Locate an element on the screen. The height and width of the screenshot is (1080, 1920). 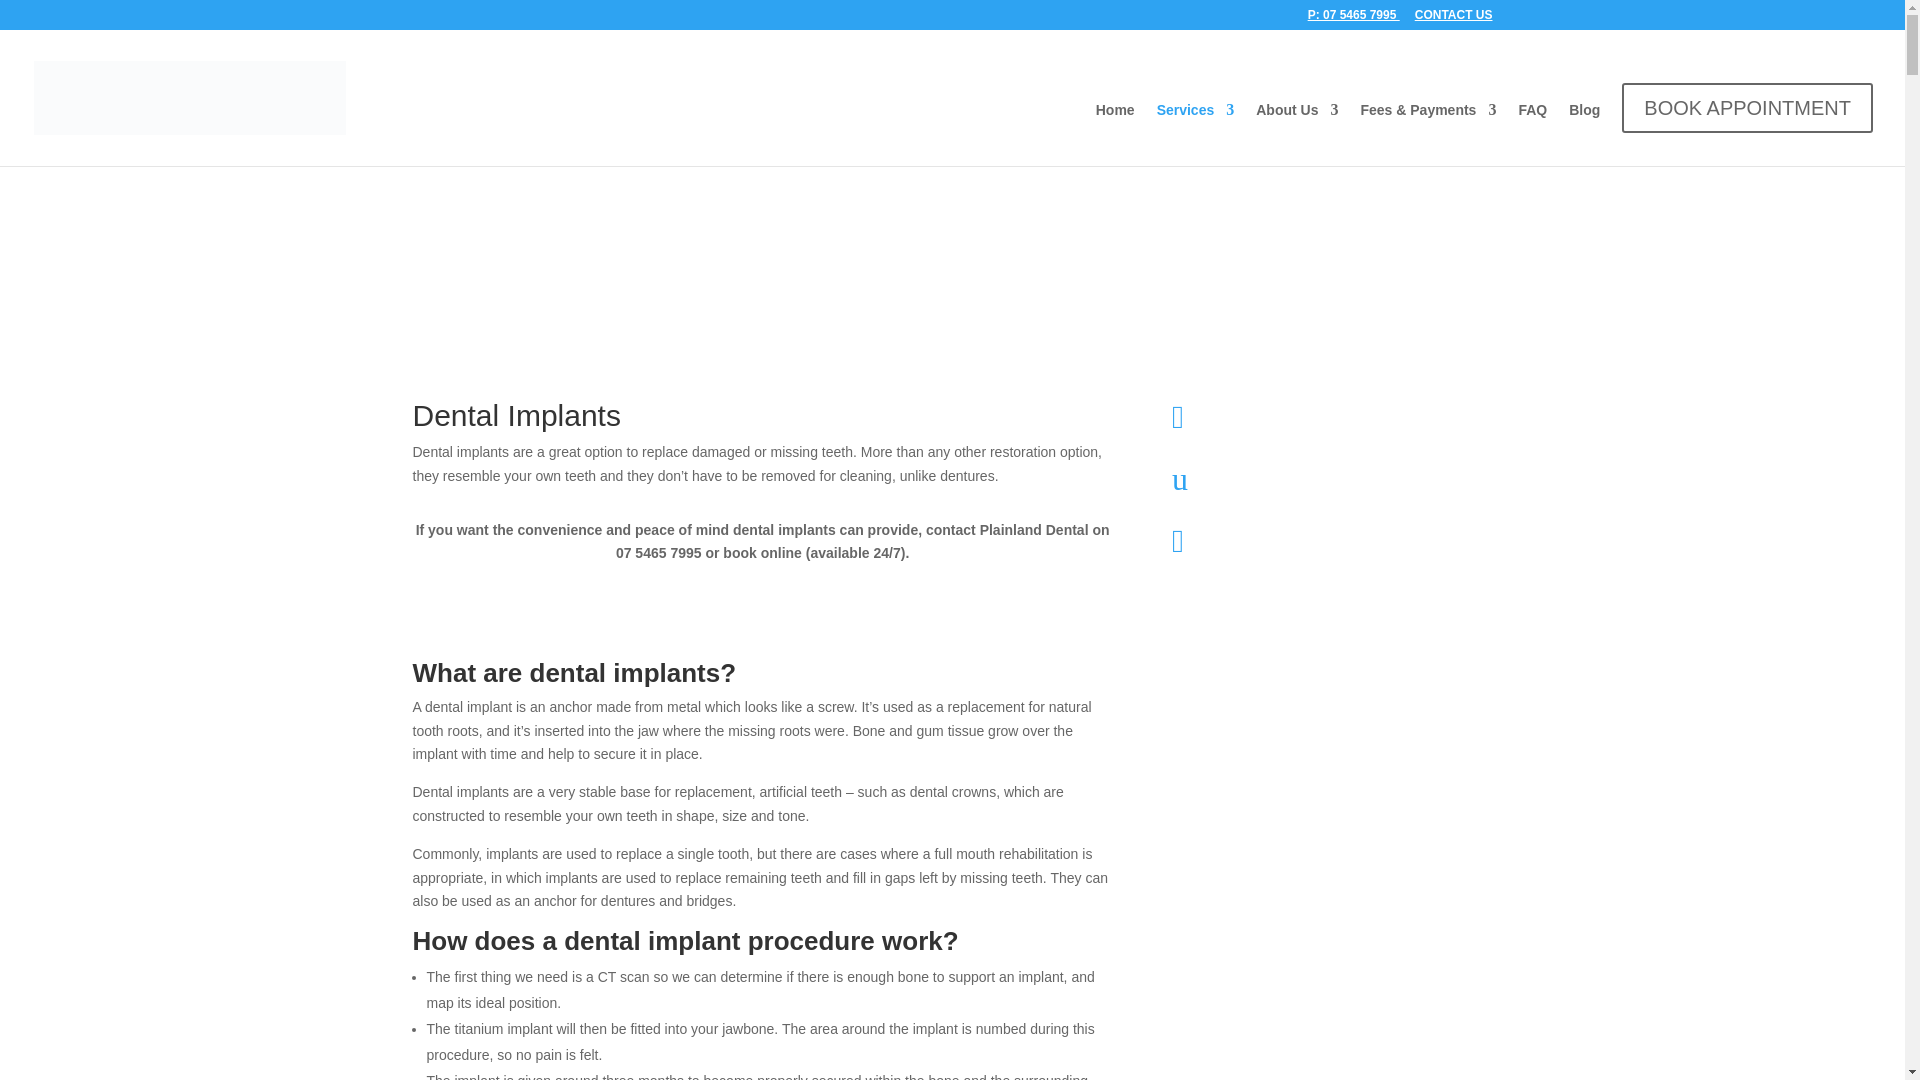
CONTACT US is located at coordinates (1454, 19).